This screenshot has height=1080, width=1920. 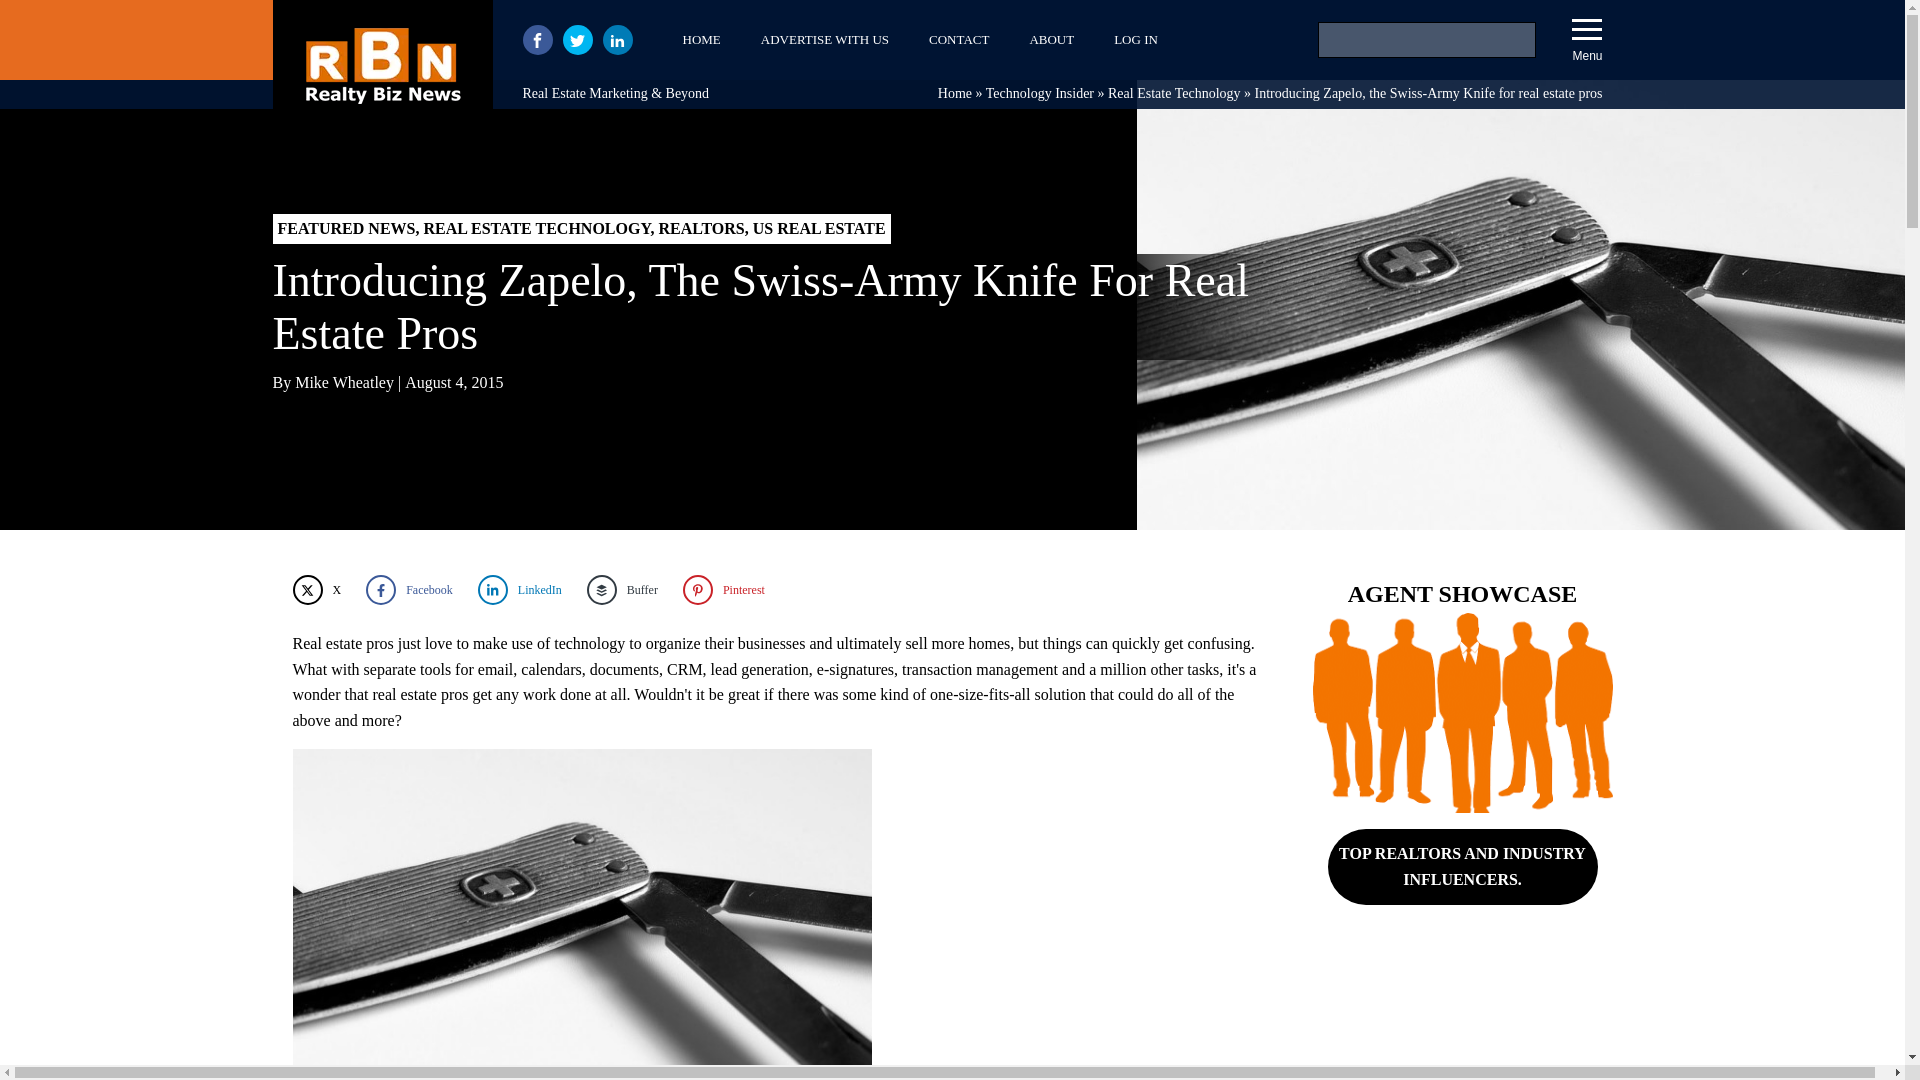 What do you see at coordinates (1040, 94) in the screenshot?
I see `Technology Insider` at bounding box center [1040, 94].